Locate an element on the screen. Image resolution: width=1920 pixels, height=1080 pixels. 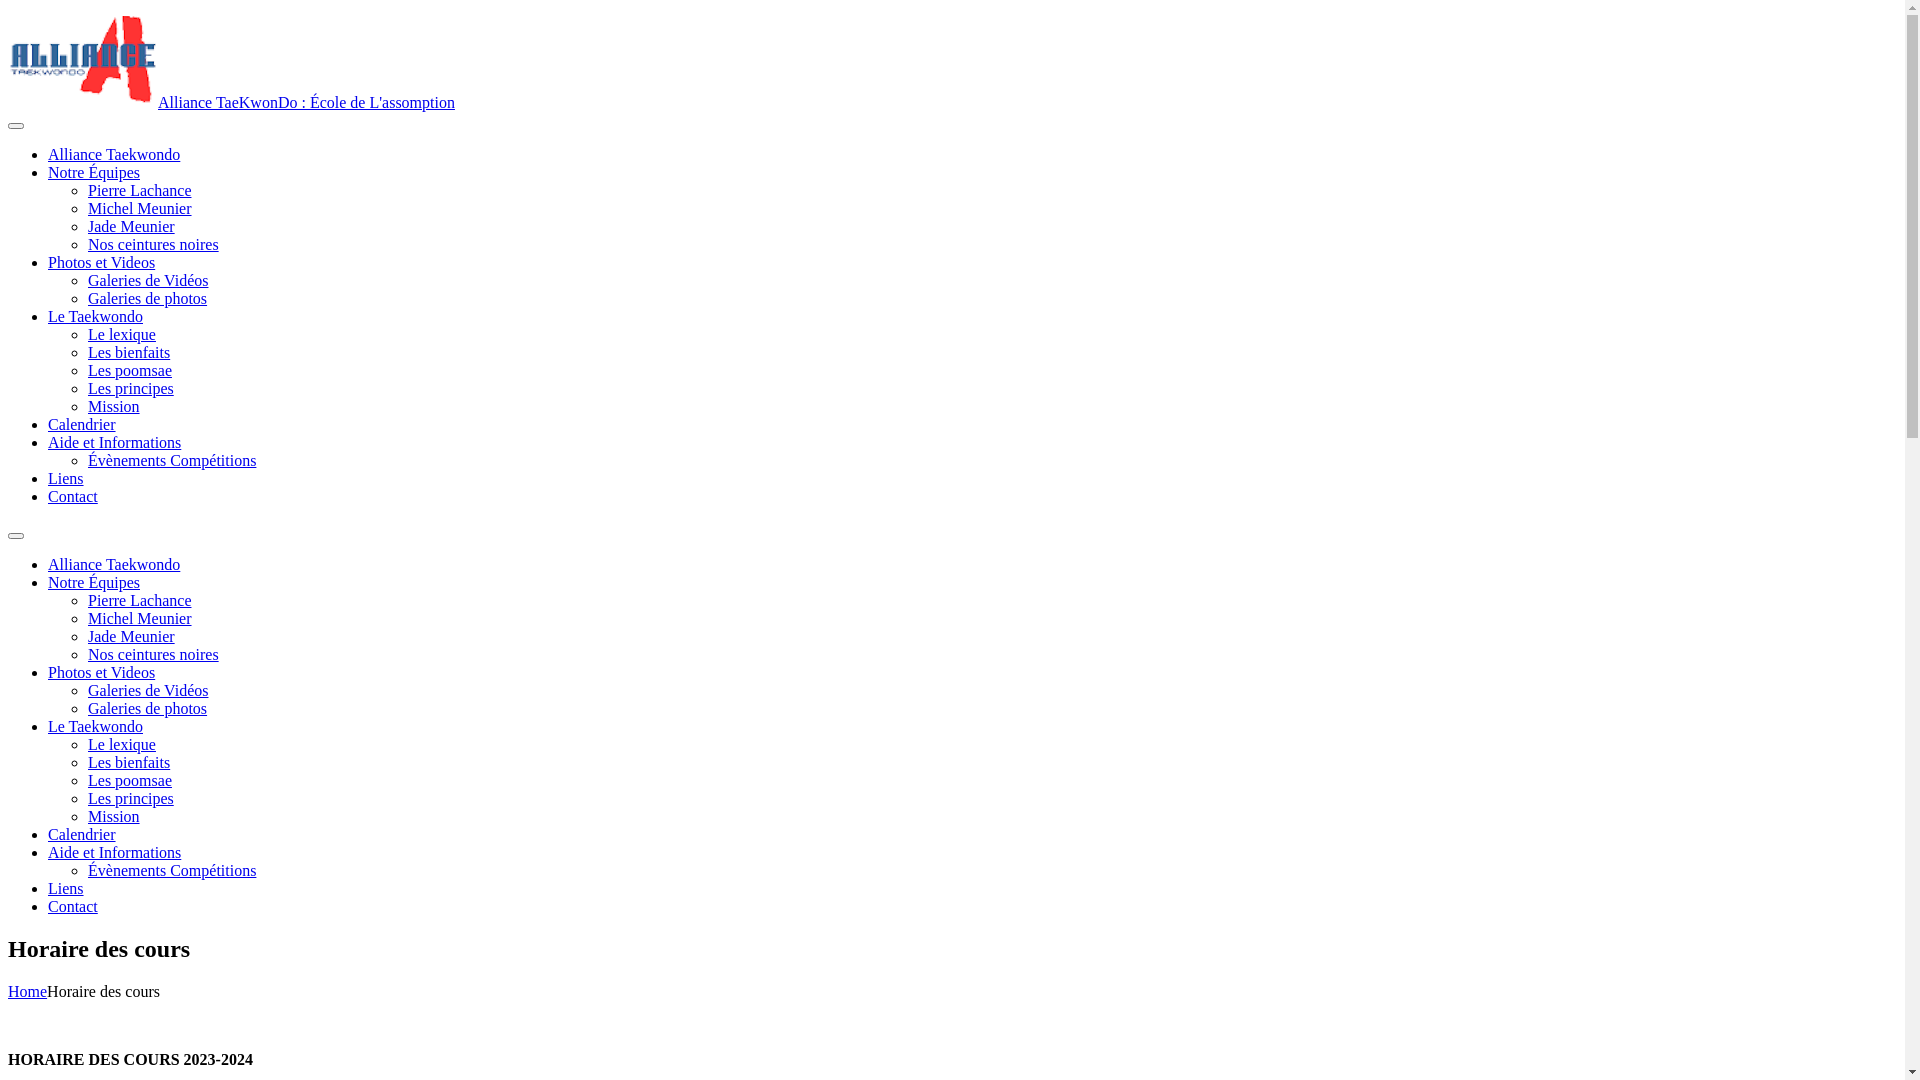
Les principes is located at coordinates (131, 798).